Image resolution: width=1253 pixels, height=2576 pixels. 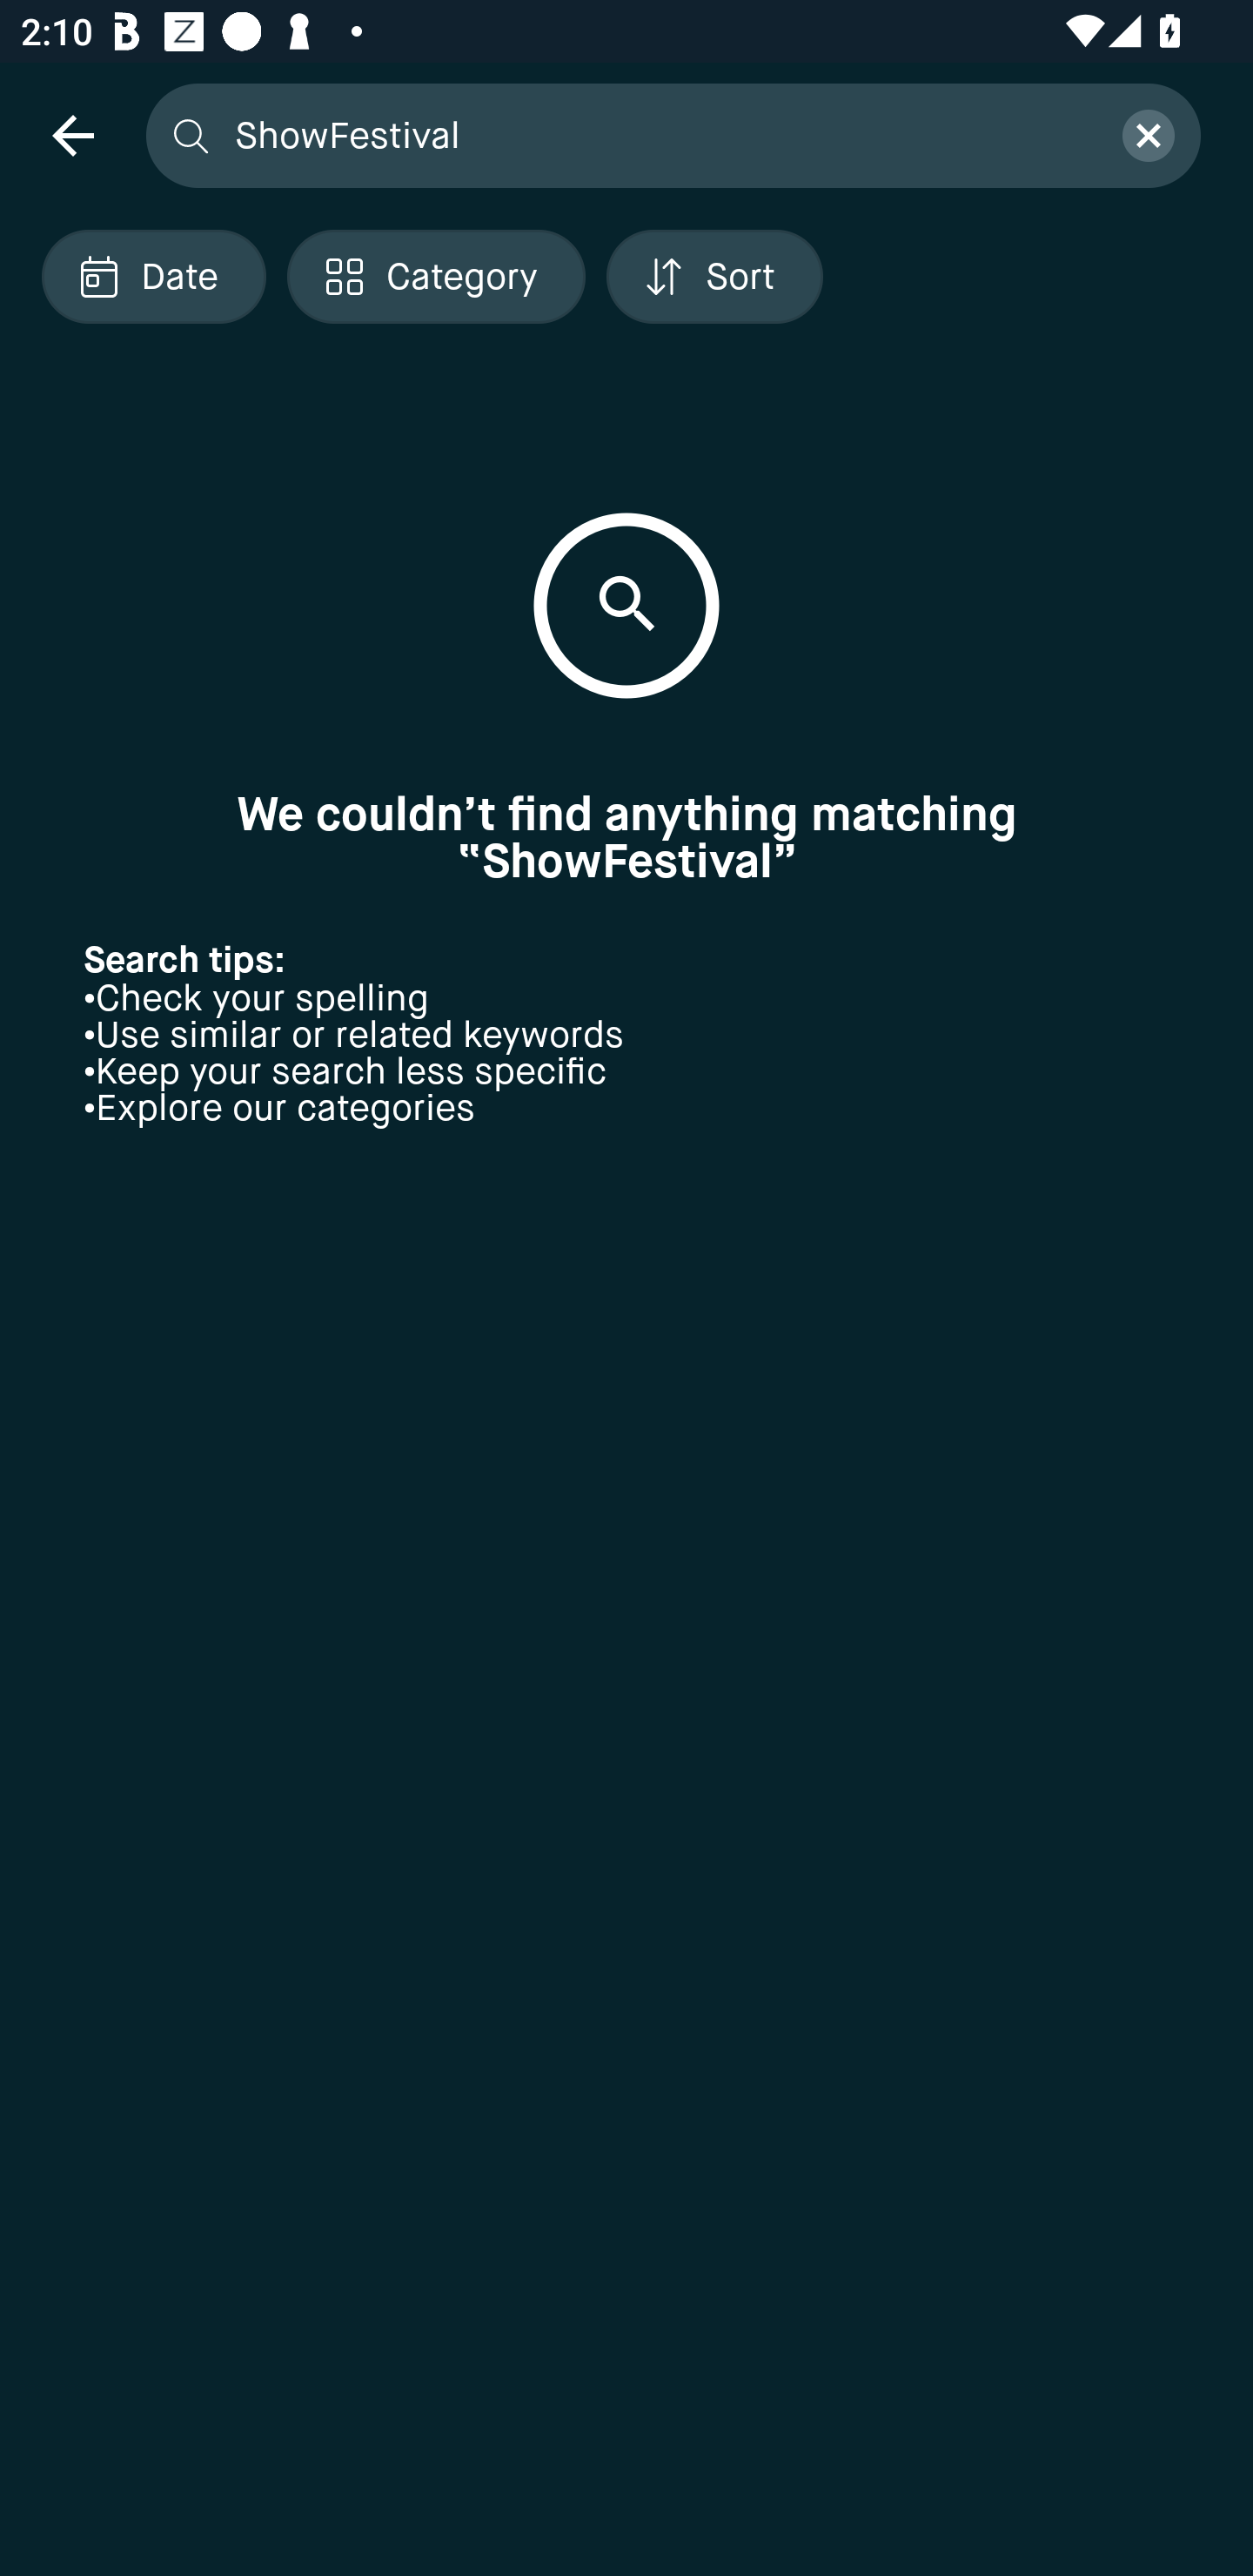 I want to click on We couldn’t find anything matching “ShowFestival”, so click(x=626, y=837).